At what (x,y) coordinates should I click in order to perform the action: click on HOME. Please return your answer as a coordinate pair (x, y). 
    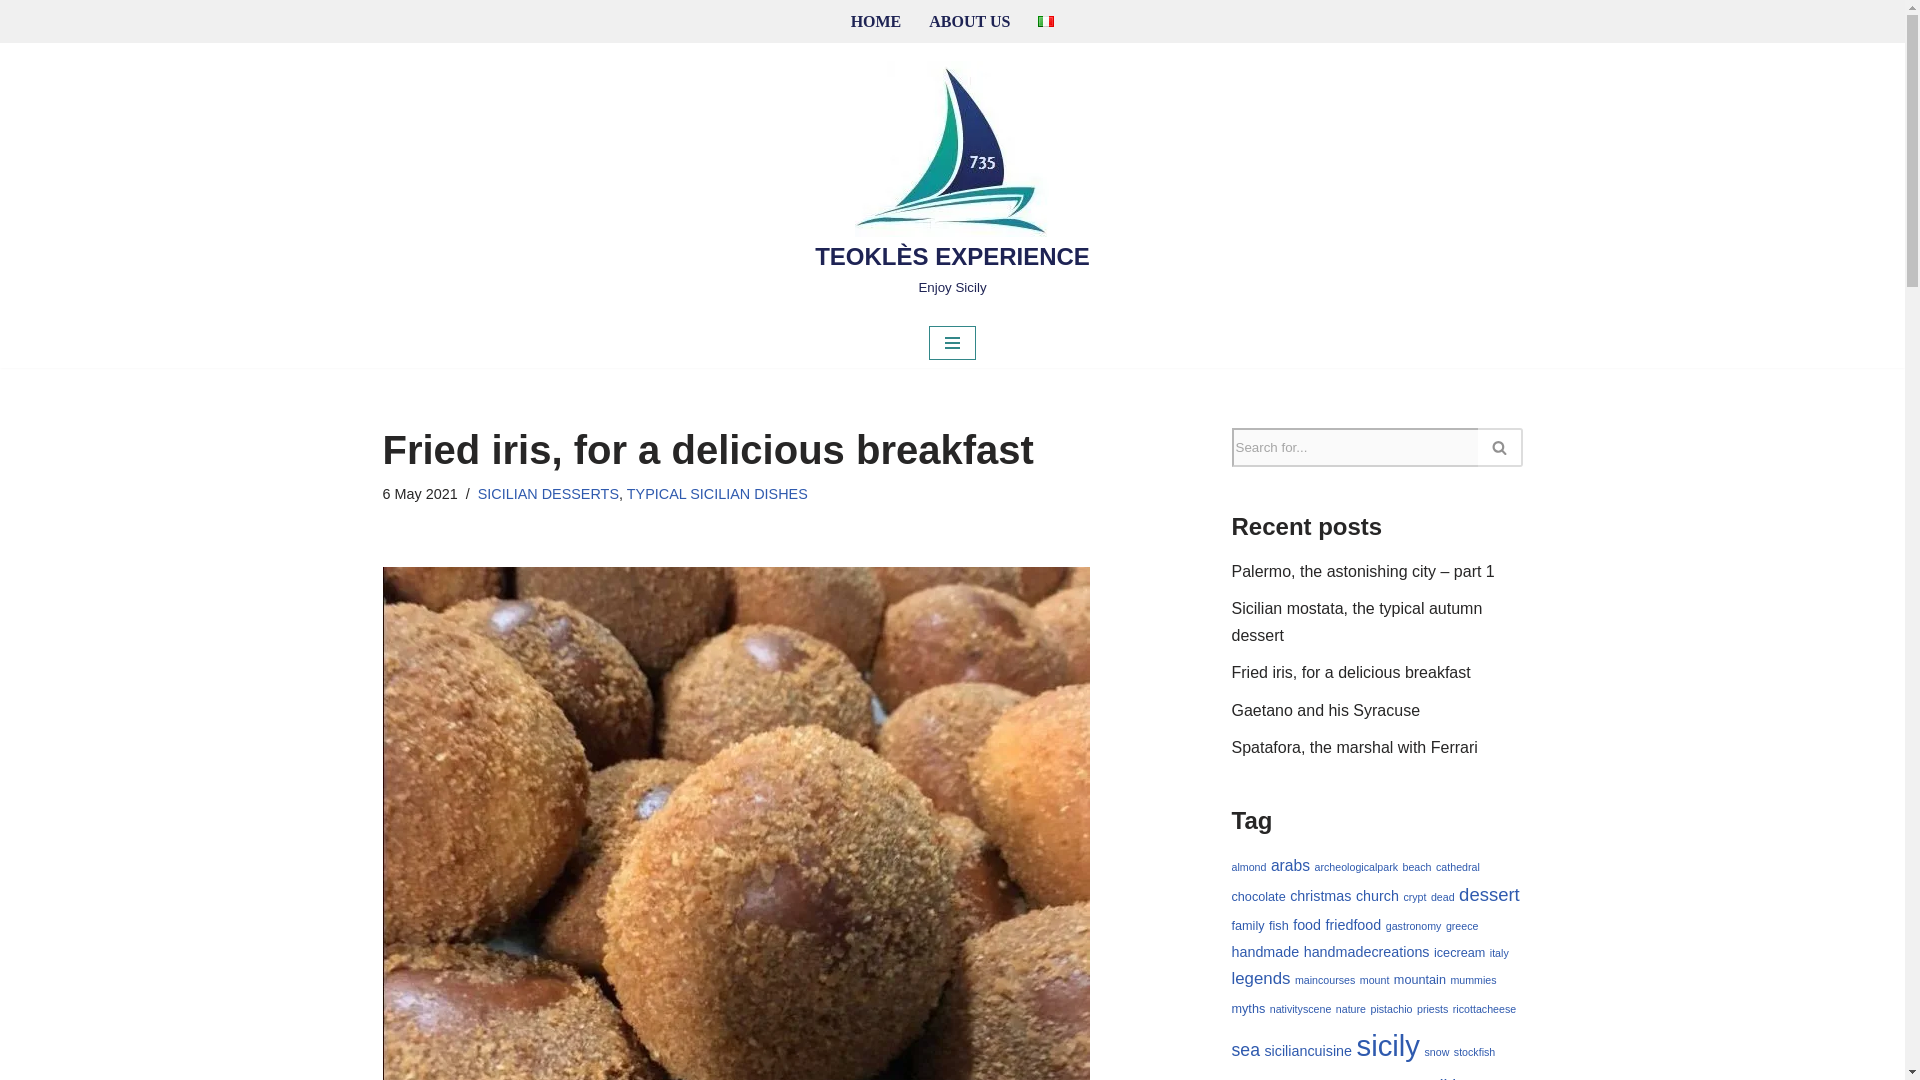
    Looking at the image, I should click on (876, 20).